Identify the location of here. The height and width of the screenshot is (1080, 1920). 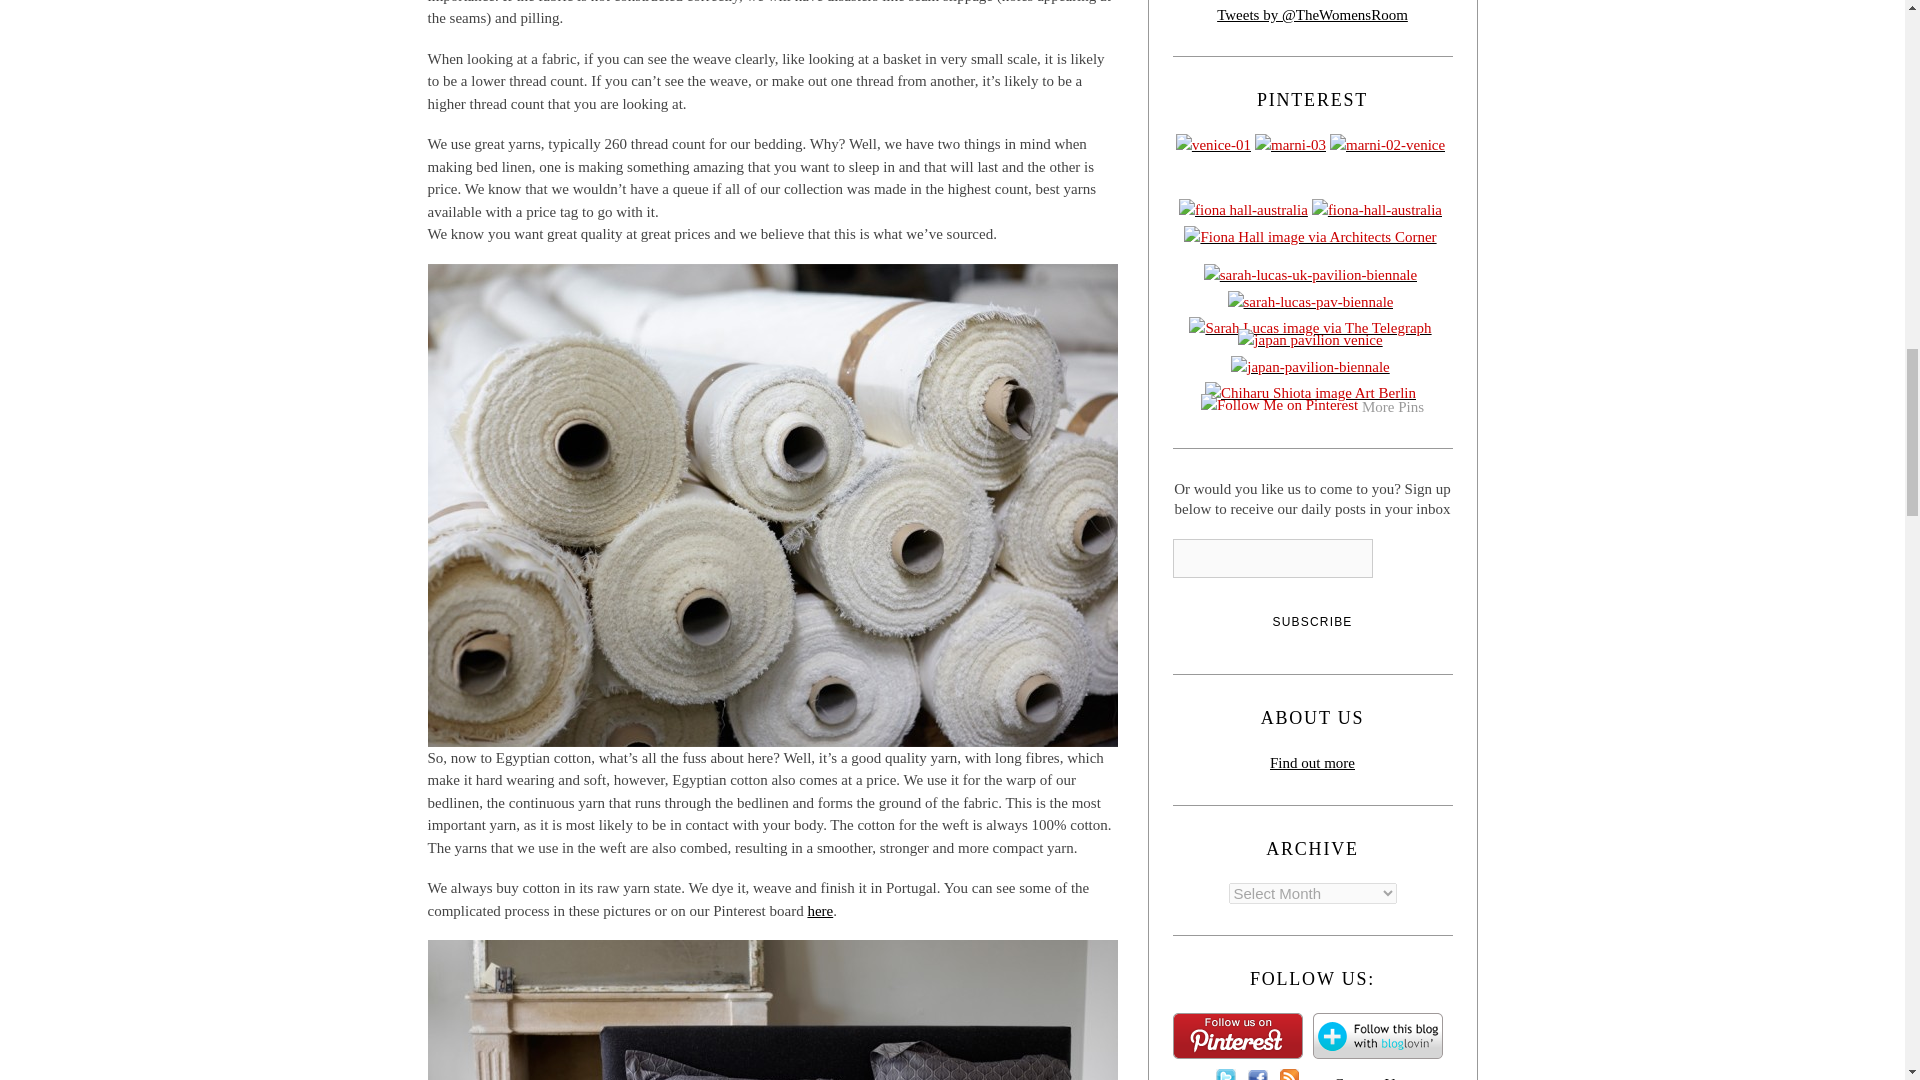
(820, 910).